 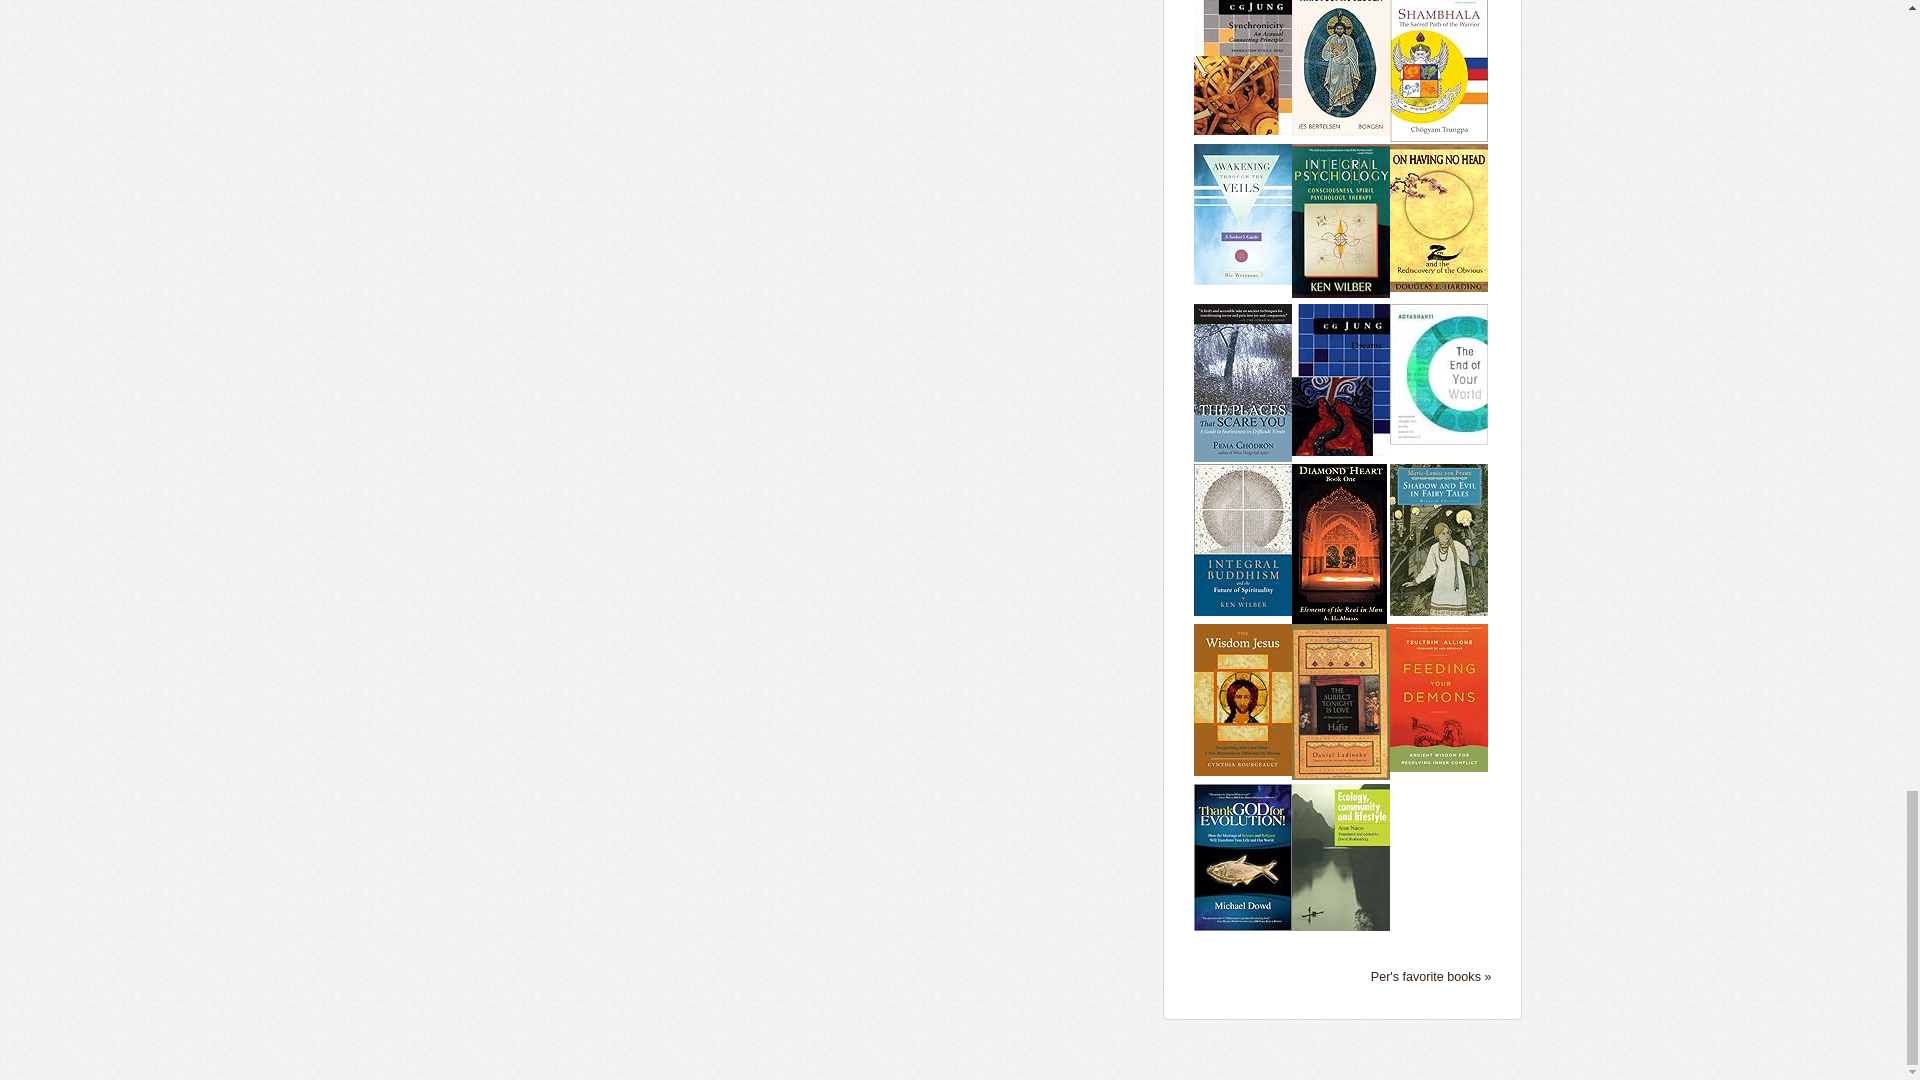 What do you see at coordinates (1243, 57) in the screenshot?
I see `Synchronicity: An Acausal Connecting Principle` at bounding box center [1243, 57].